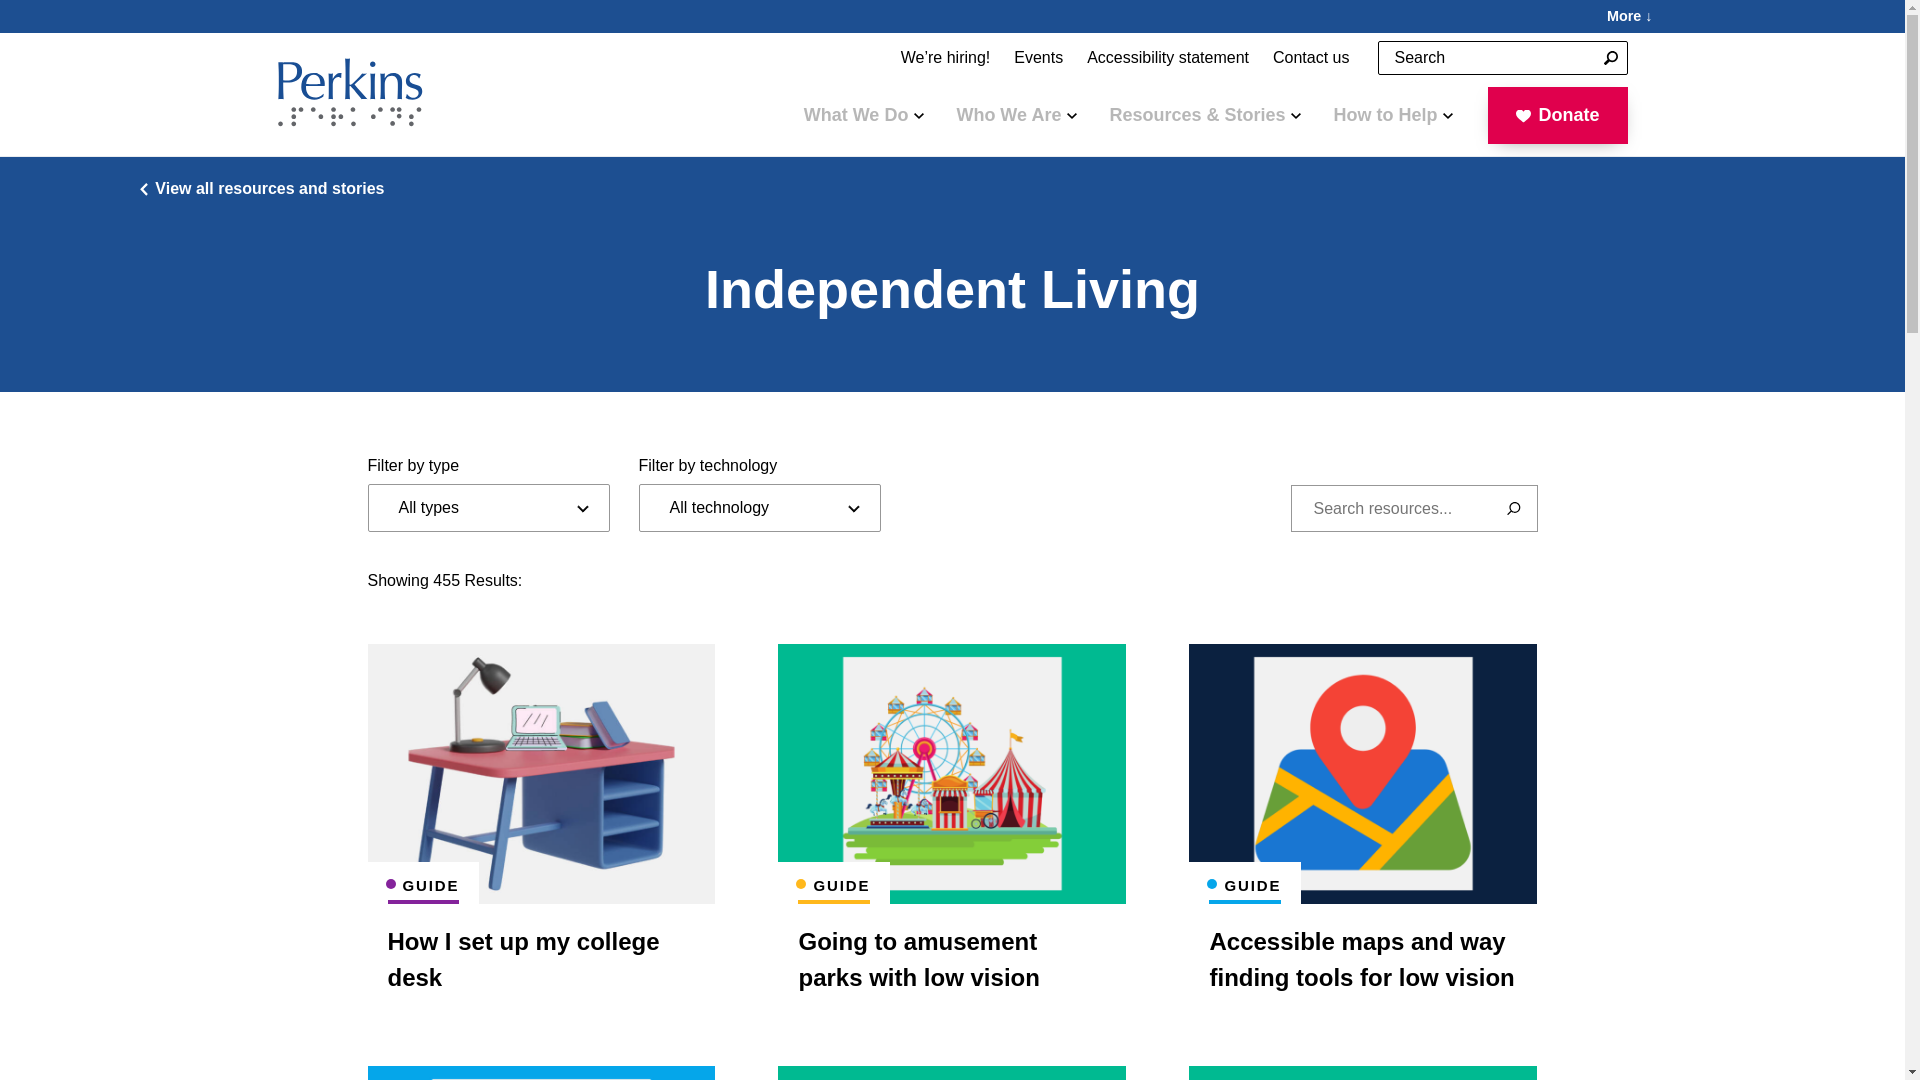 The image size is (1920, 1080). I want to click on Accessibility statement, so click(1168, 58).